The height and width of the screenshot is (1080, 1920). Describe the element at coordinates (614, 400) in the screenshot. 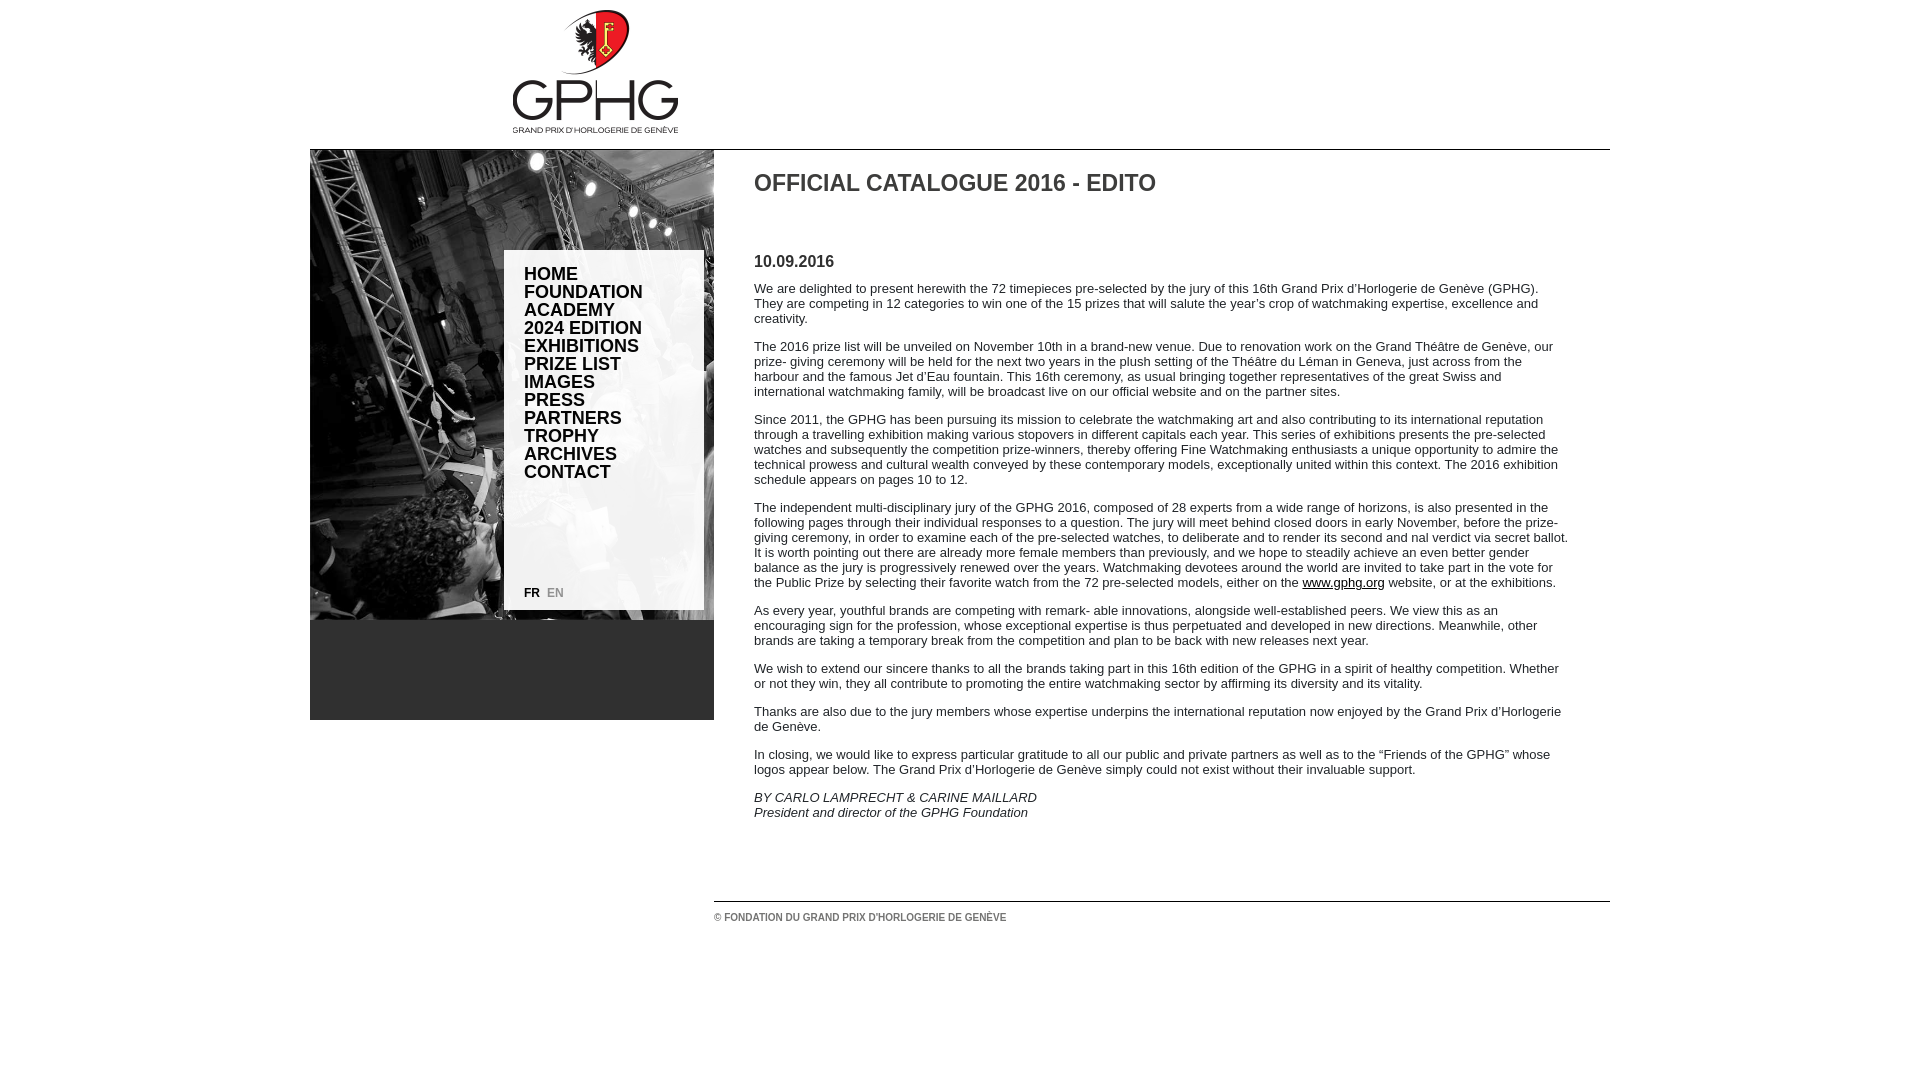

I see `PRESS` at that location.